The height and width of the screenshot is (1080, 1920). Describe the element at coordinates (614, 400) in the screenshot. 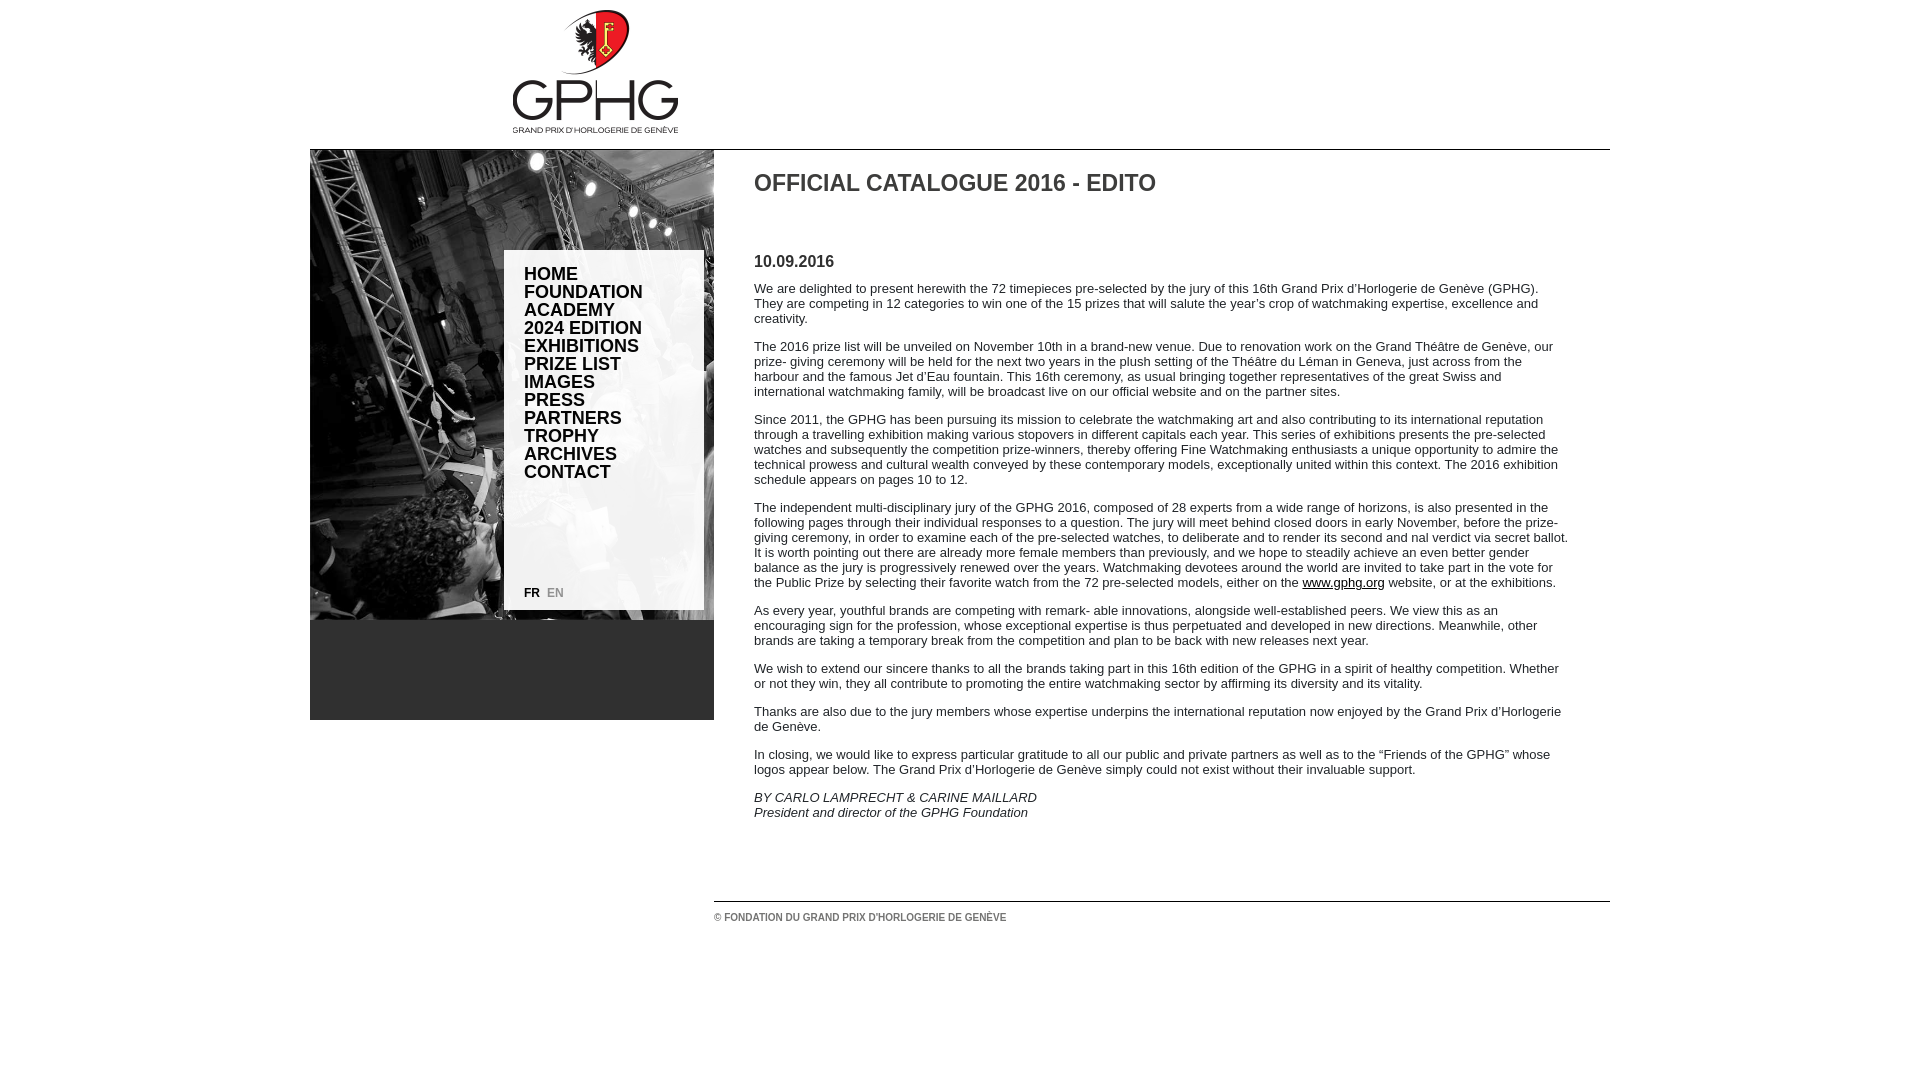

I see `PRESS` at that location.